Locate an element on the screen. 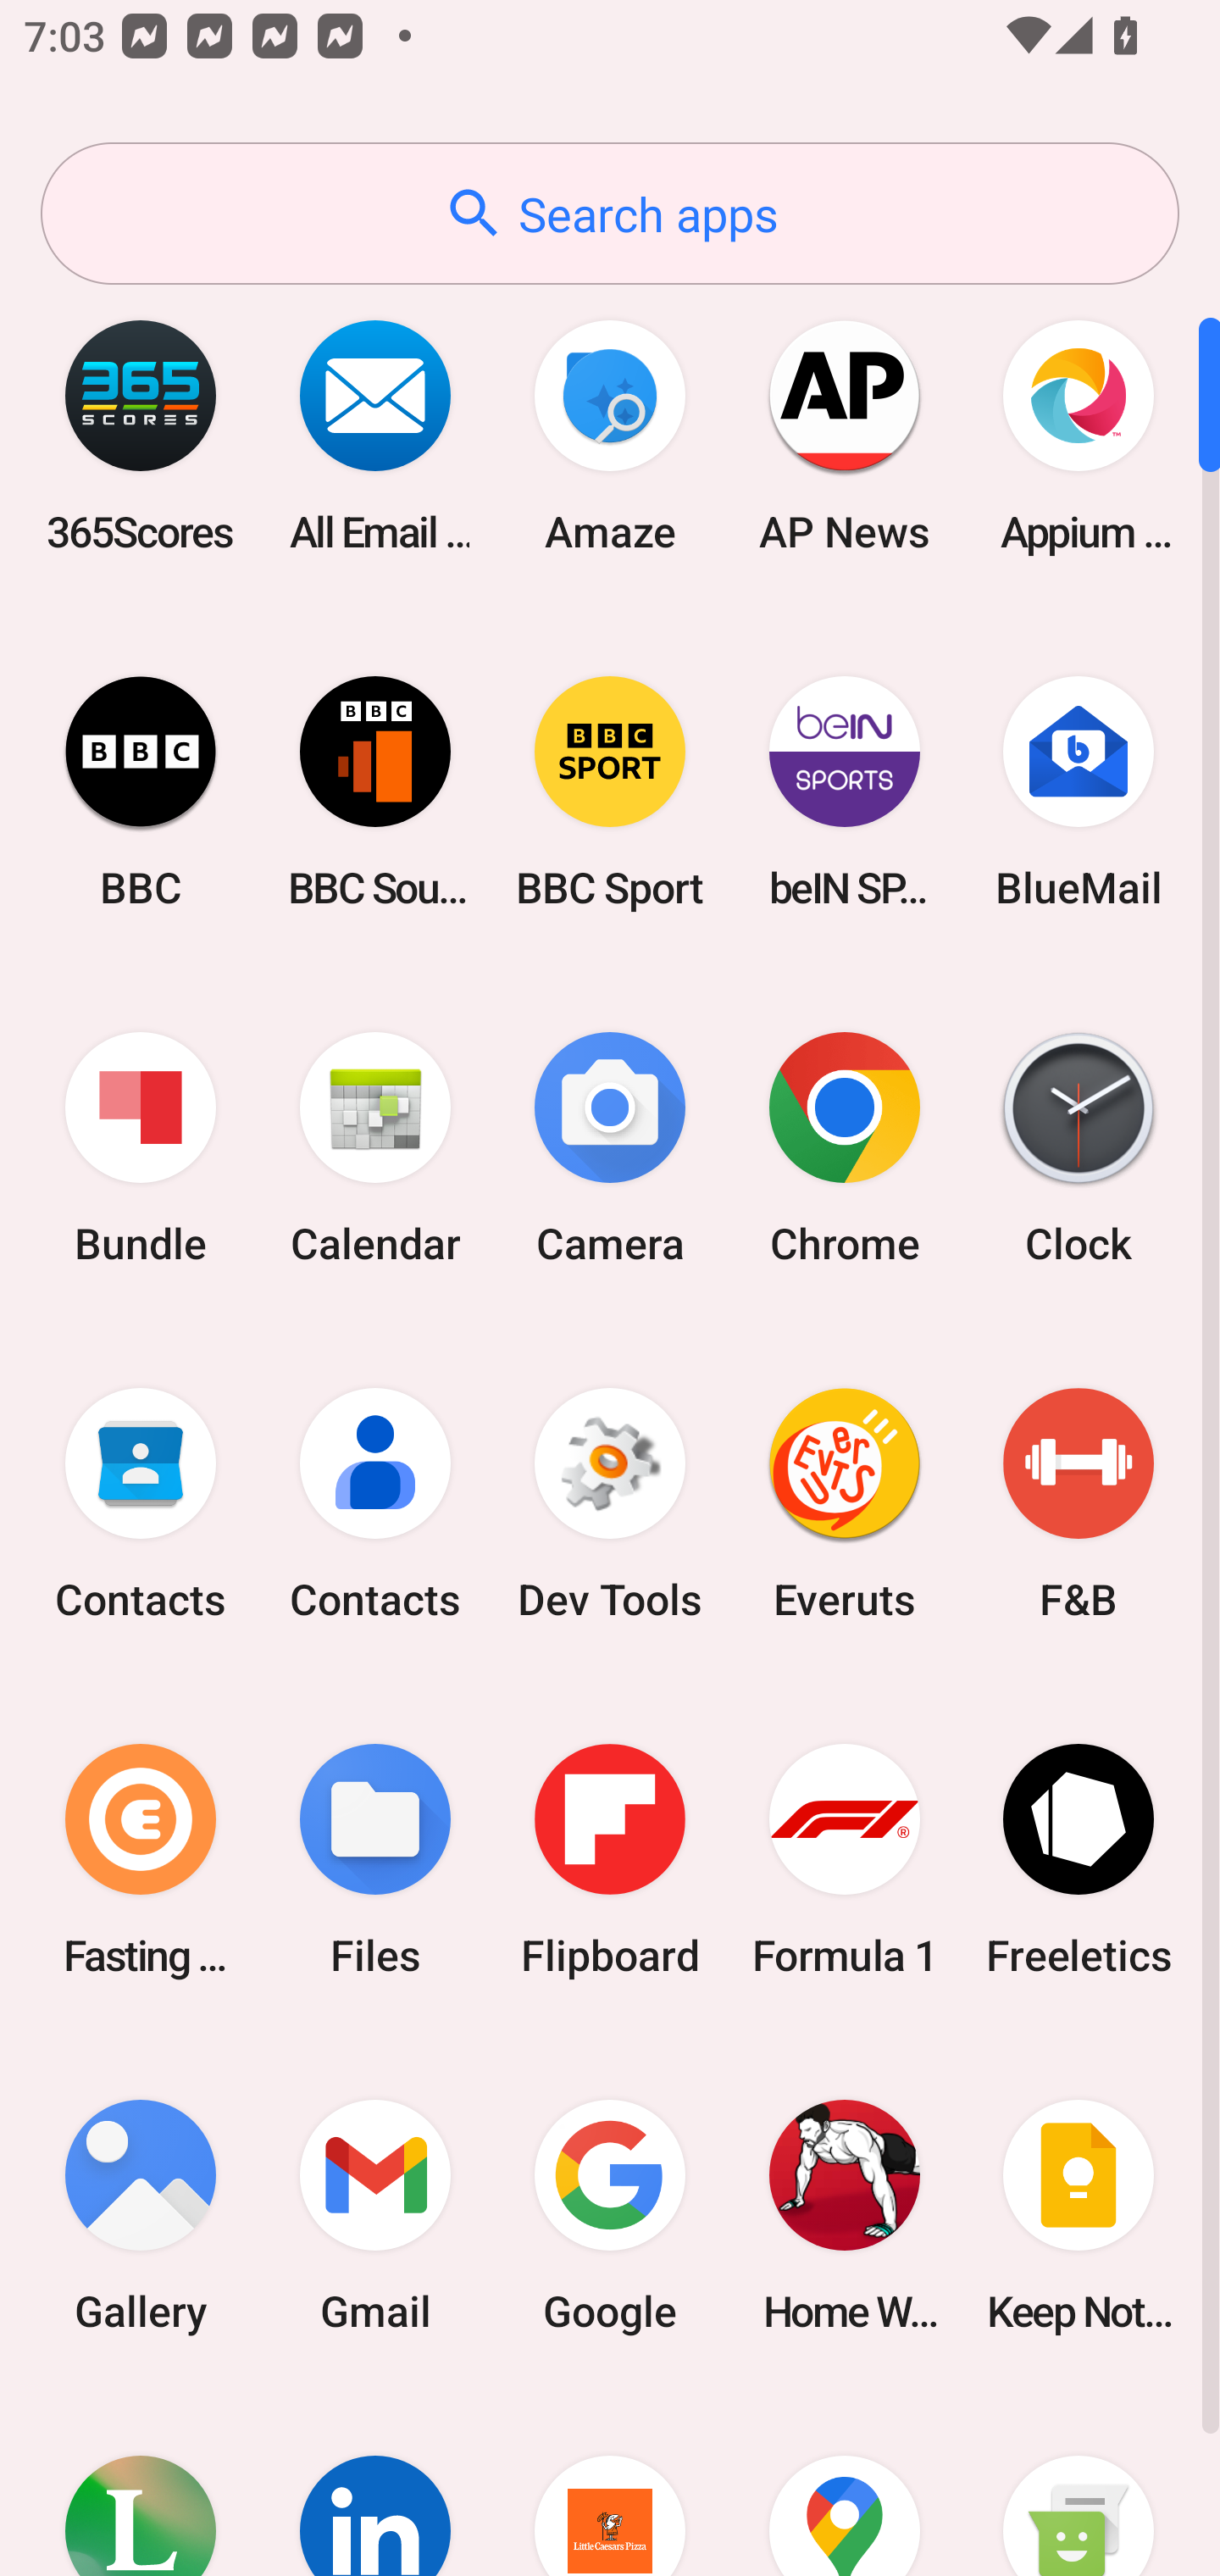 The height and width of the screenshot is (2576, 1220). Freeletics is located at coordinates (1079, 1859).